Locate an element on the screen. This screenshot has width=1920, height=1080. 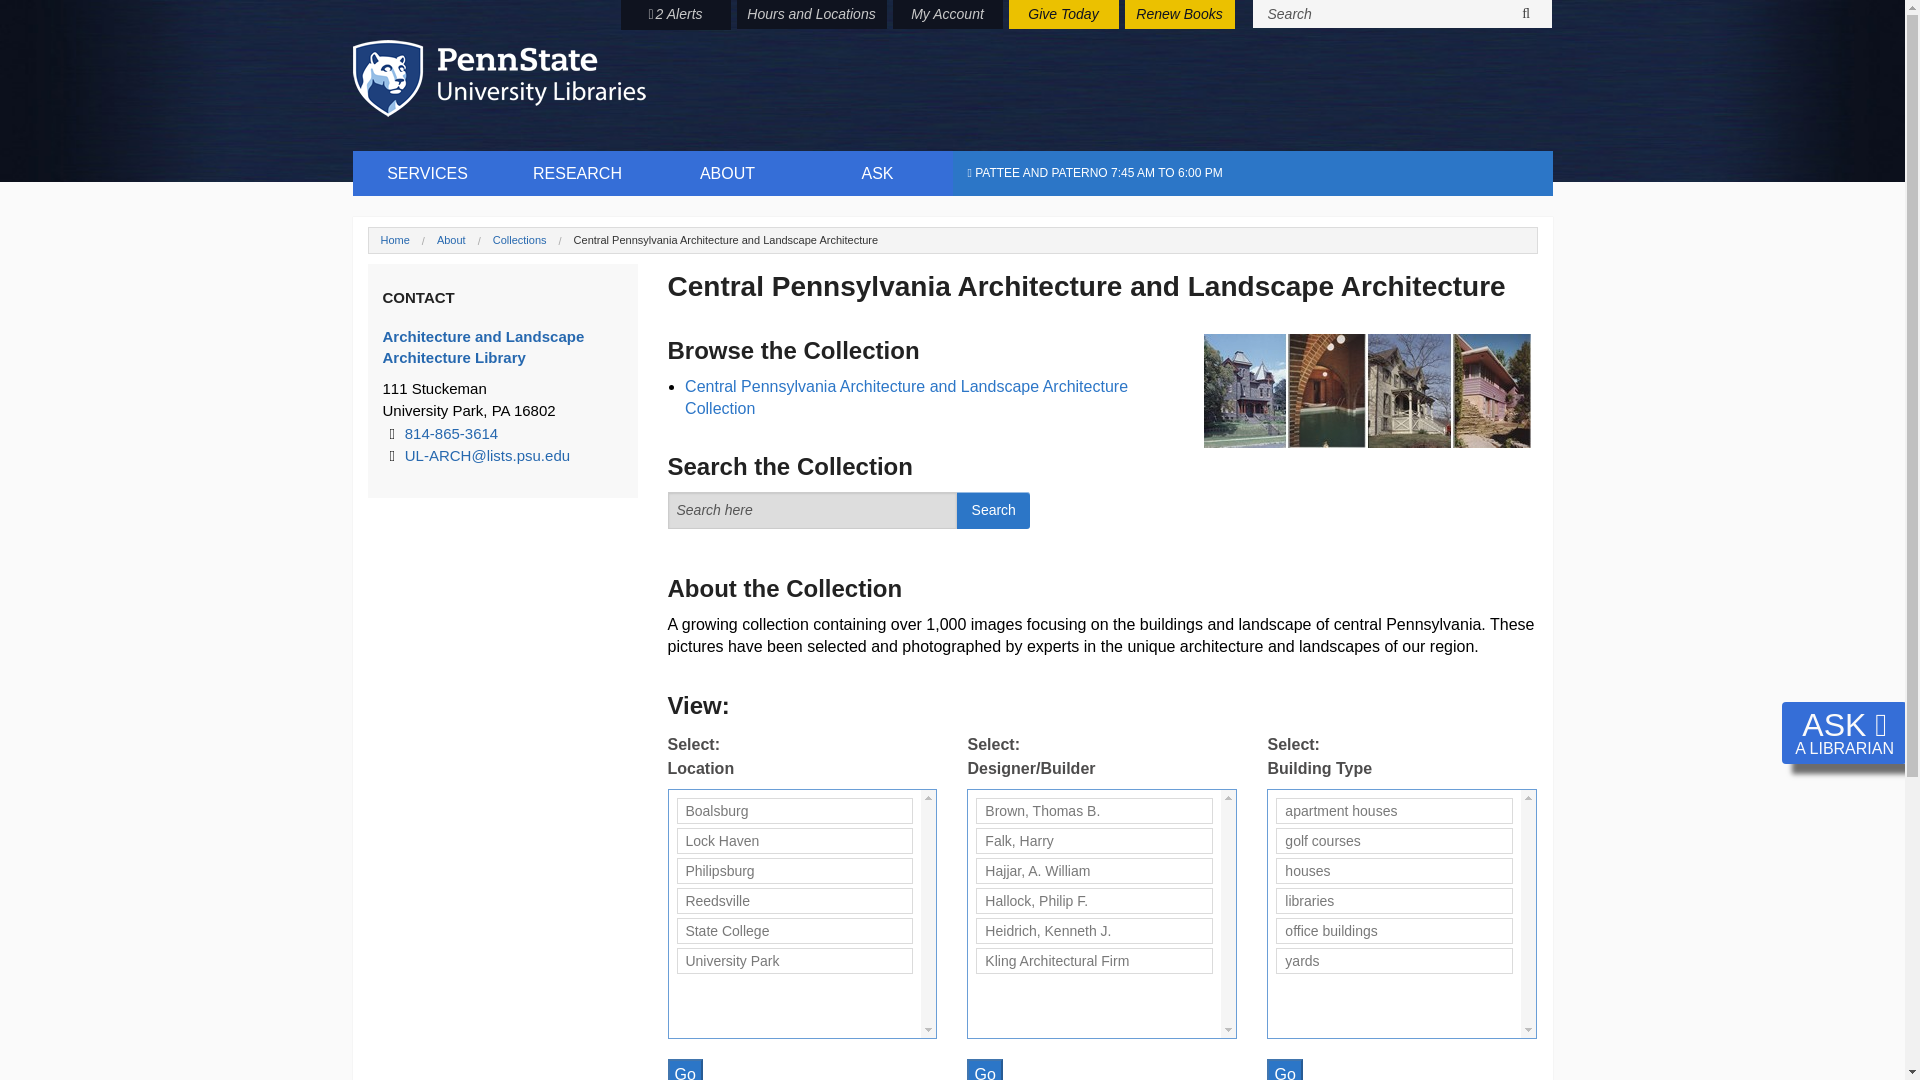
enter search terms is located at coordinates (813, 510).